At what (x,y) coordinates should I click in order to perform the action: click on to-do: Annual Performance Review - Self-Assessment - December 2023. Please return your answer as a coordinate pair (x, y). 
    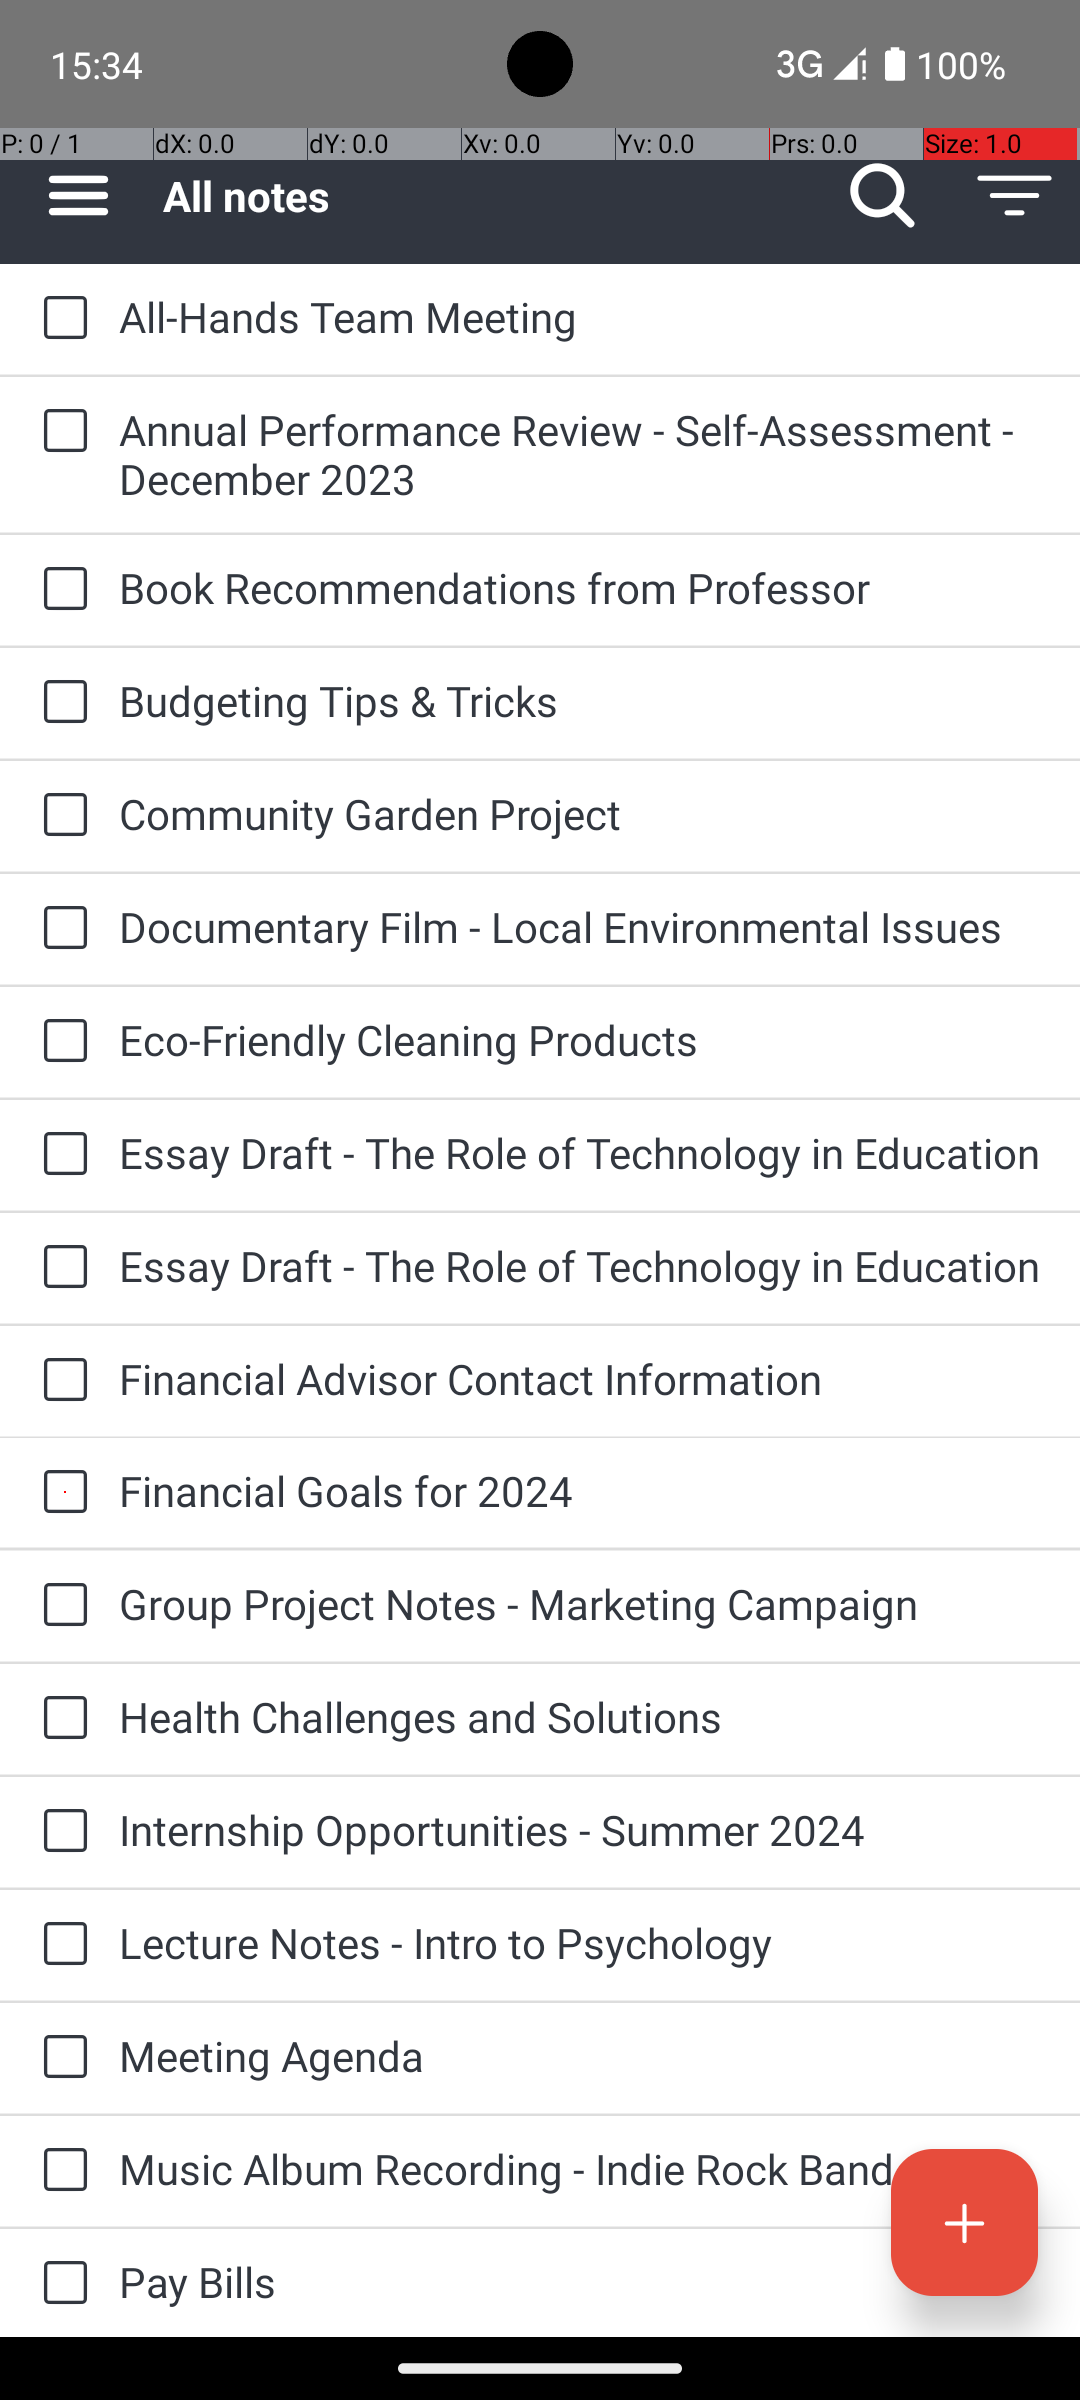
    Looking at the image, I should click on (60, 432).